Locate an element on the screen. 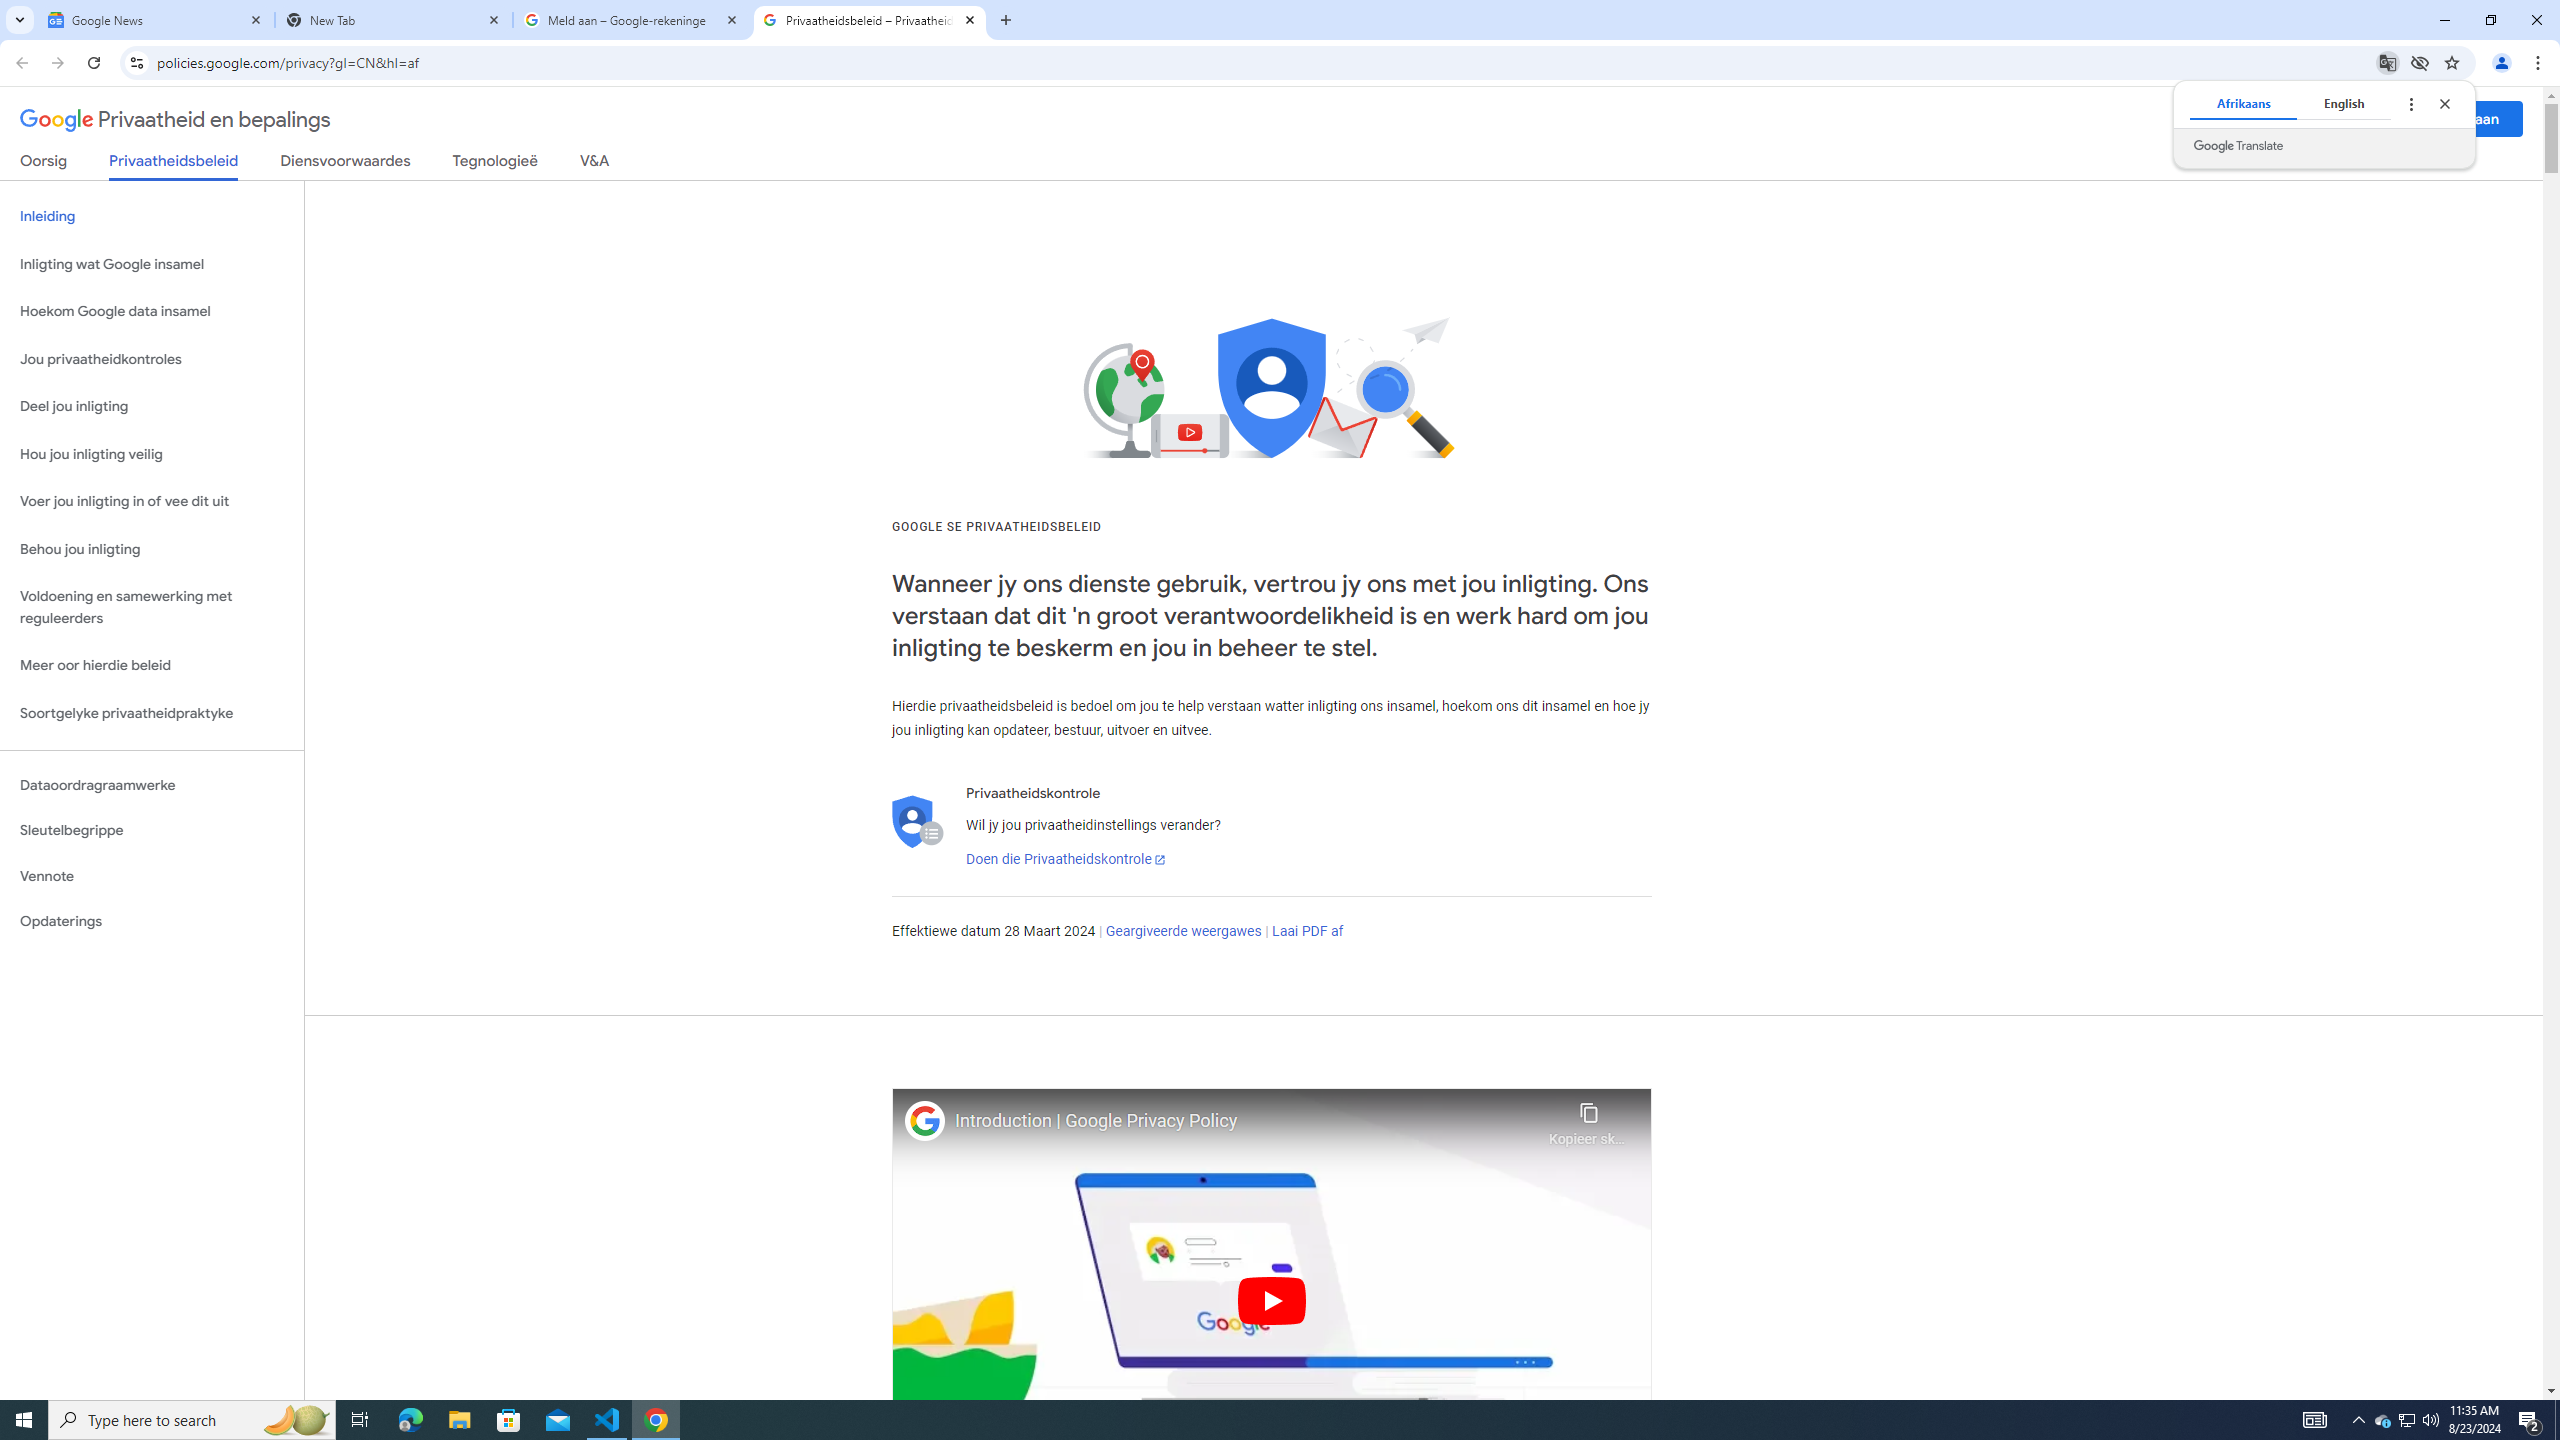 The height and width of the screenshot is (1440, 2560). Diensvoorwaardes is located at coordinates (346, 164).